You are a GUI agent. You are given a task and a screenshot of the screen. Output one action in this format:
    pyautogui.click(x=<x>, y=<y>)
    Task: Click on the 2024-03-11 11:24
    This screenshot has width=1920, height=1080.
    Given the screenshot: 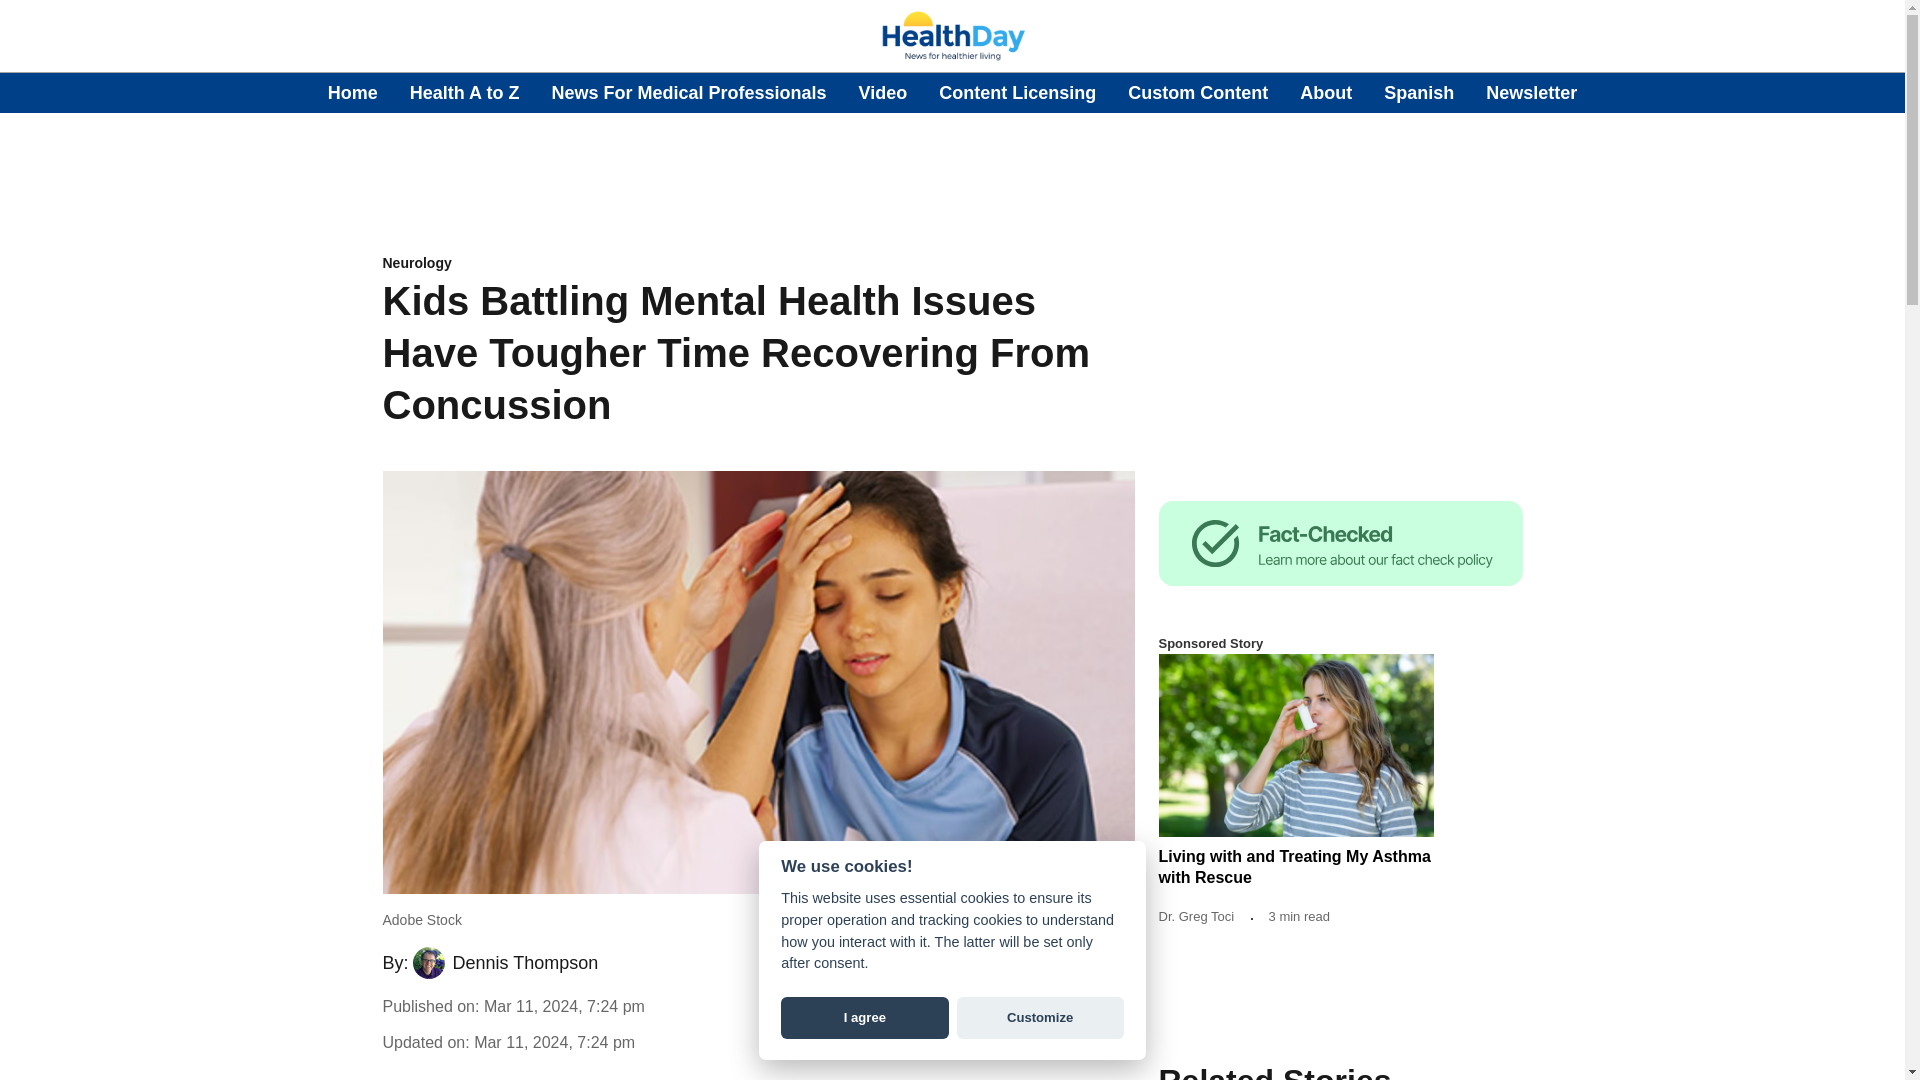 What is the action you would take?
    pyautogui.click(x=554, y=1042)
    